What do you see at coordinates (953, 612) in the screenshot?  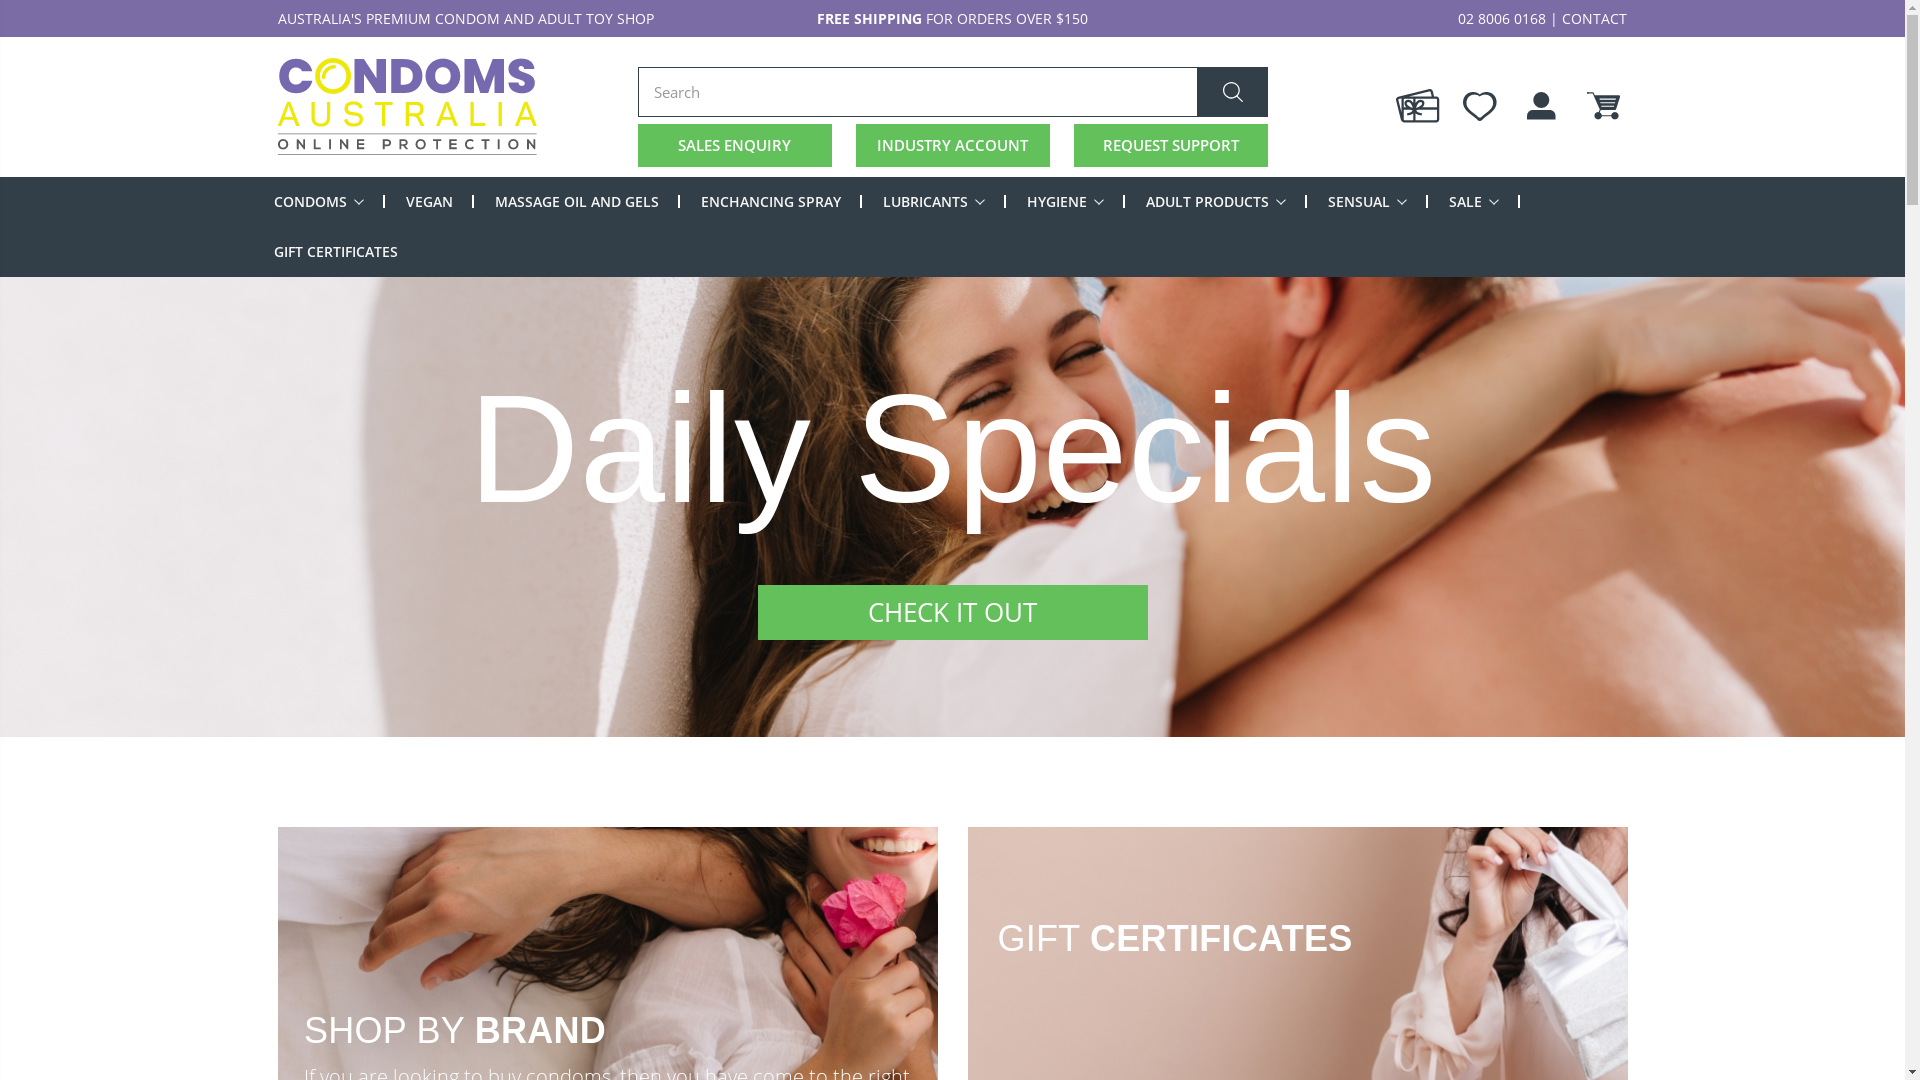 I see `CHECK IT OUT` at bounding box center [953, 612].